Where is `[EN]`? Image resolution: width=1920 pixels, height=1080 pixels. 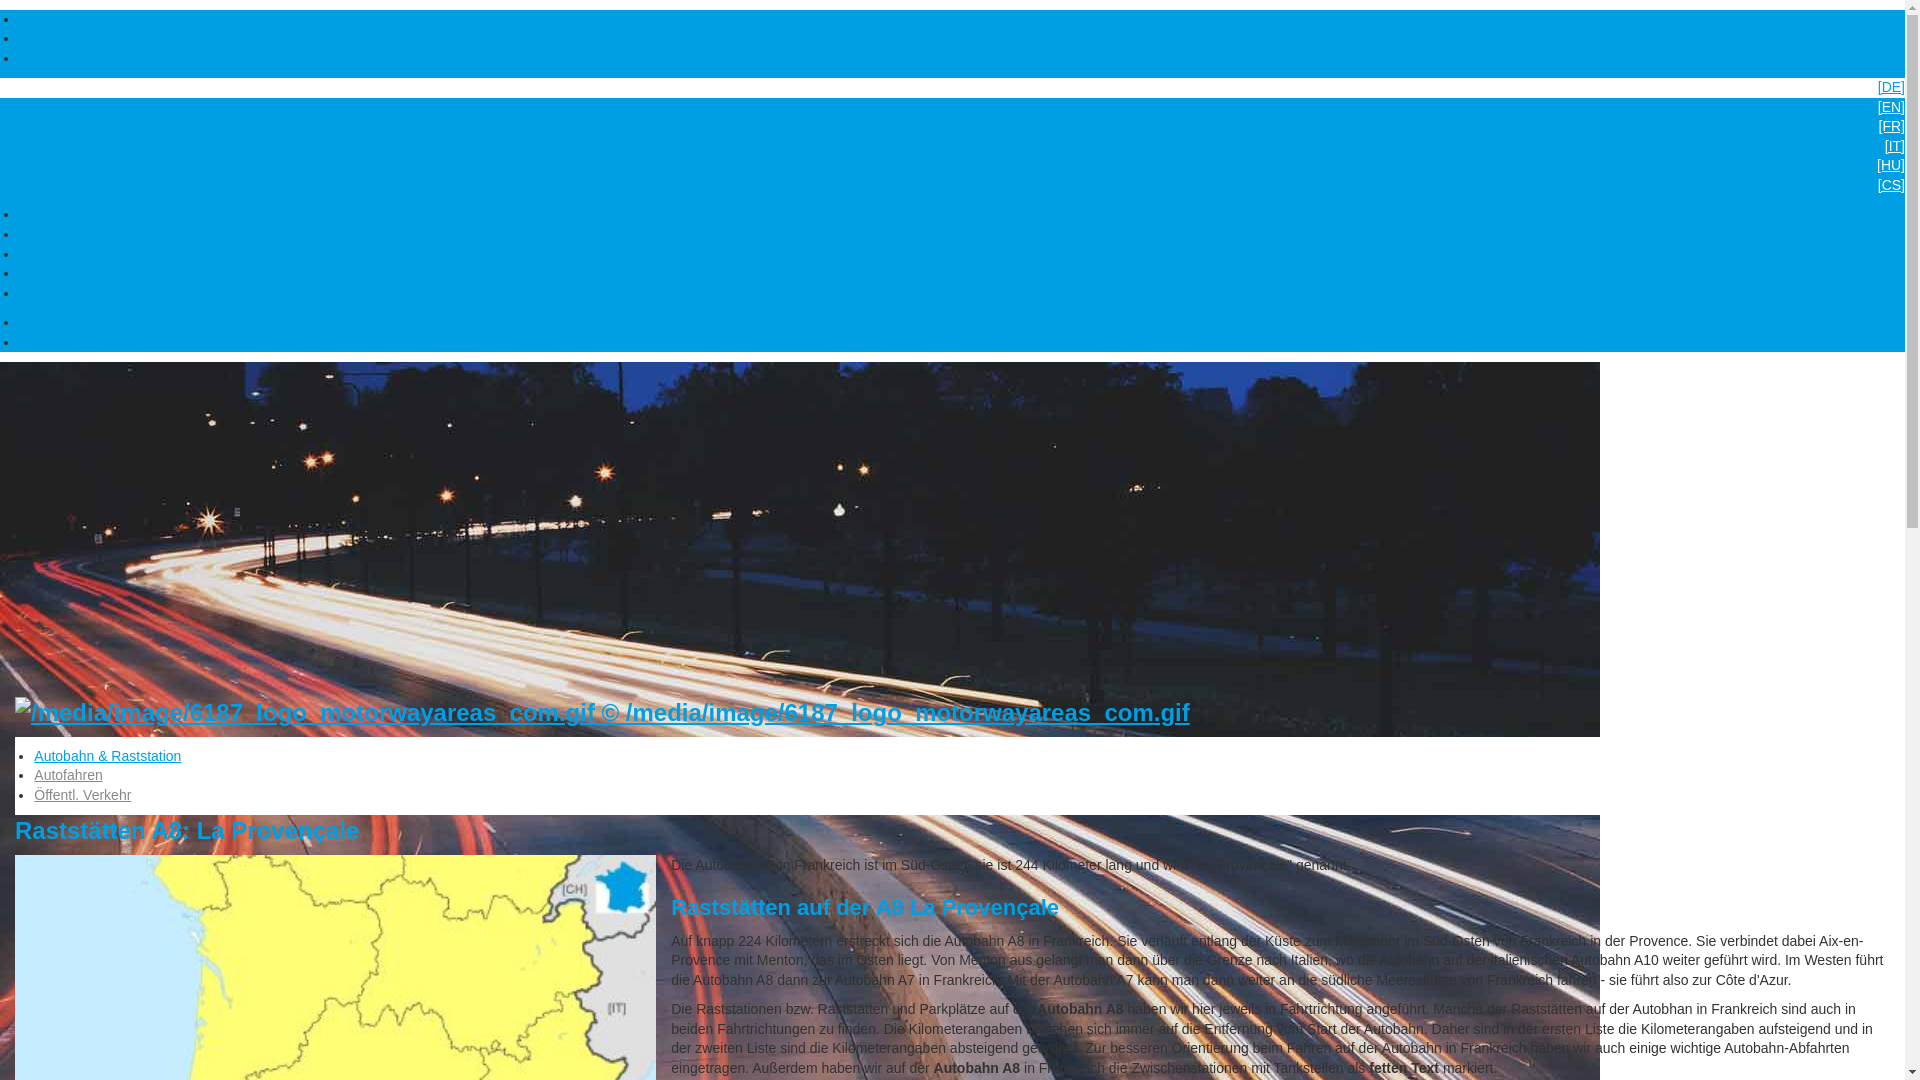
[EN] is located at coordinates (952, 108).